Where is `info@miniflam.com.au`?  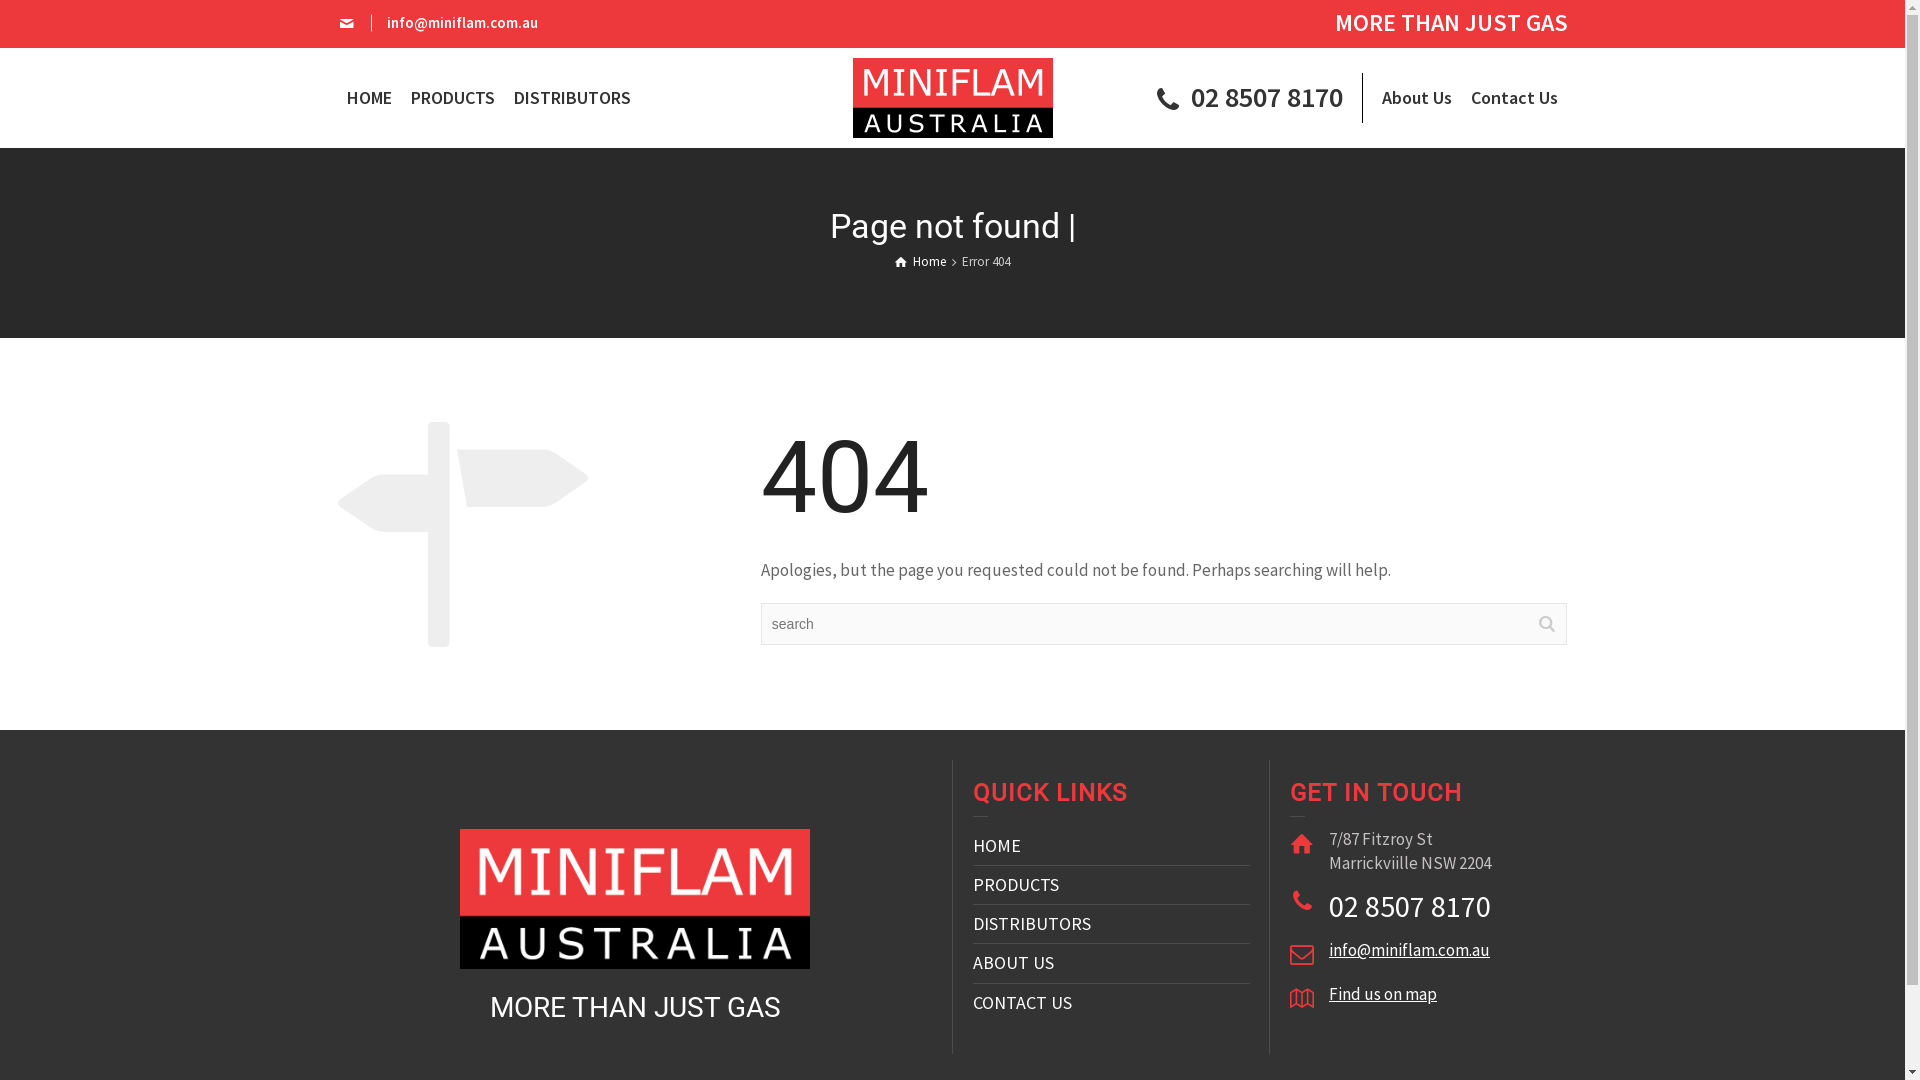
info@miniflam.com.au is located at coordinates (1410, 950).